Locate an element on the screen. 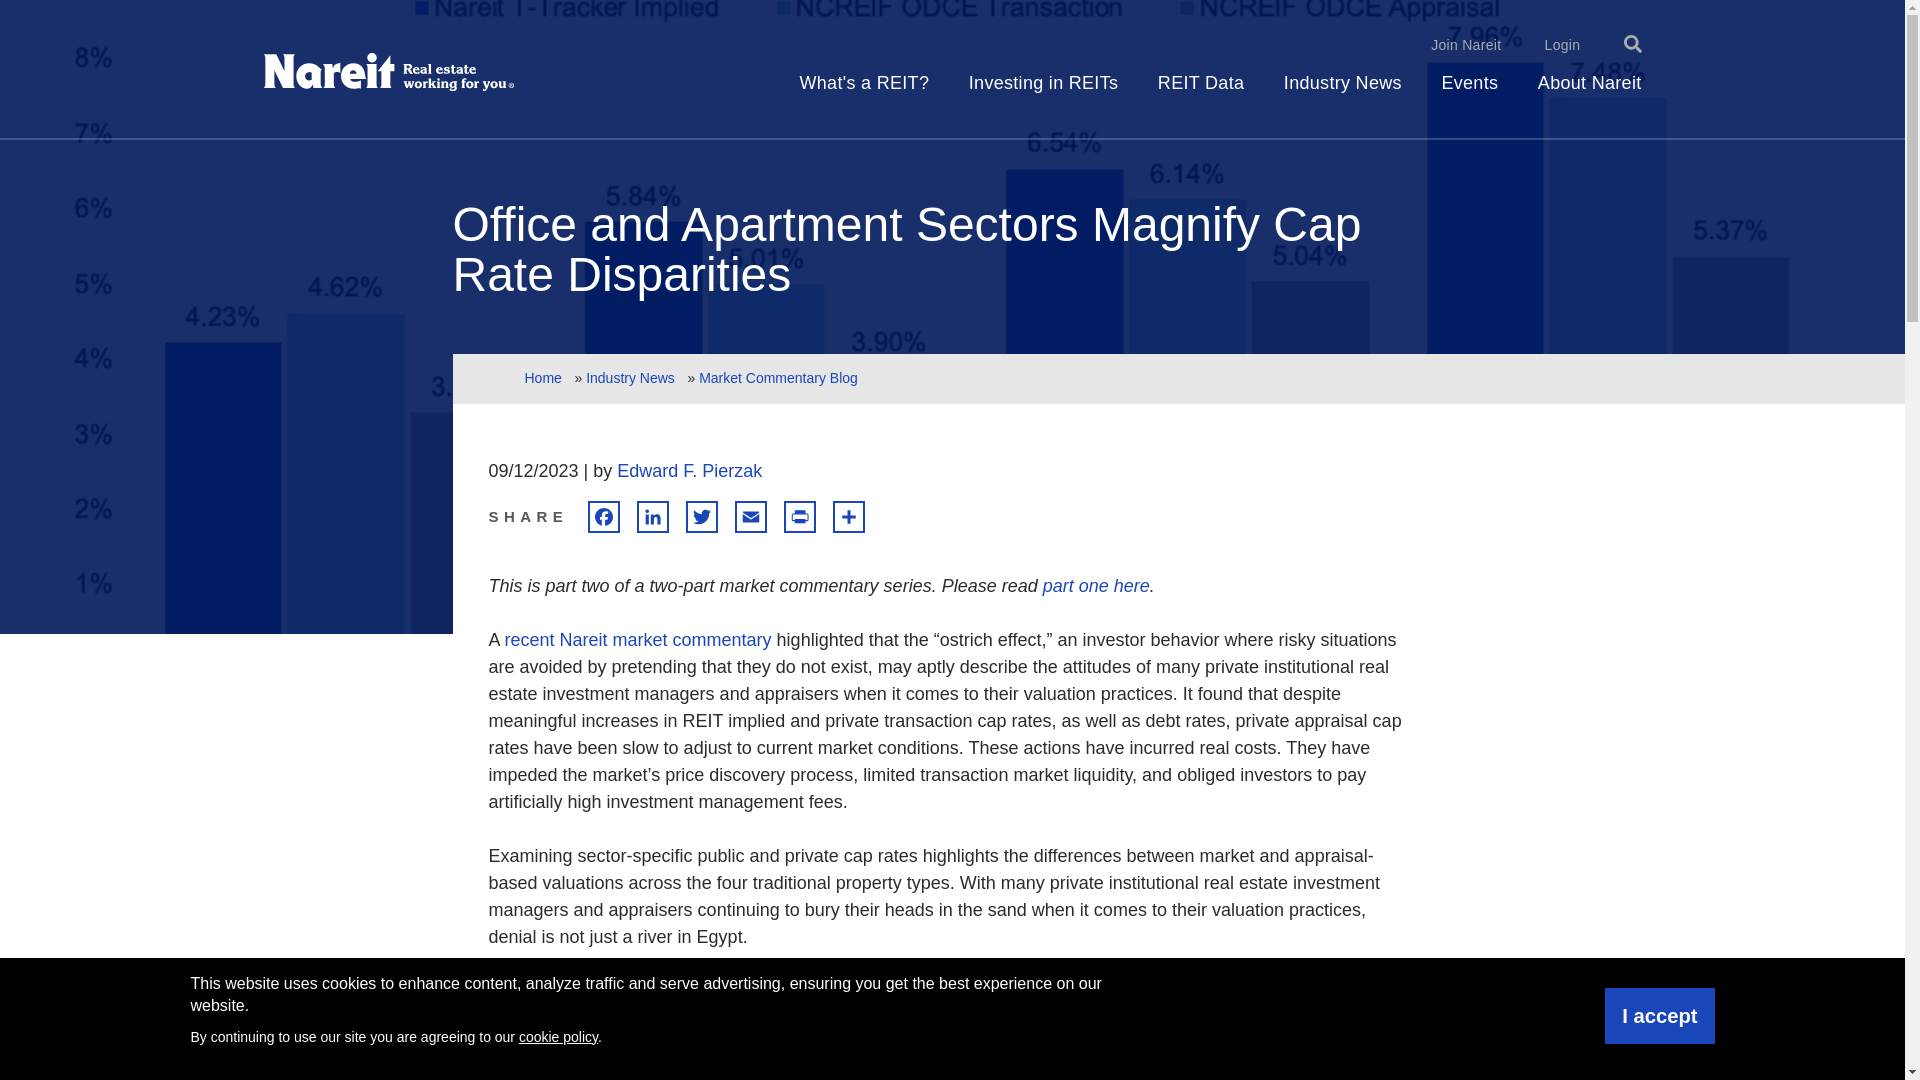 The height and width of the screenshot is (1080, 1920). REIT Data is located at coordinates (1200, 92).